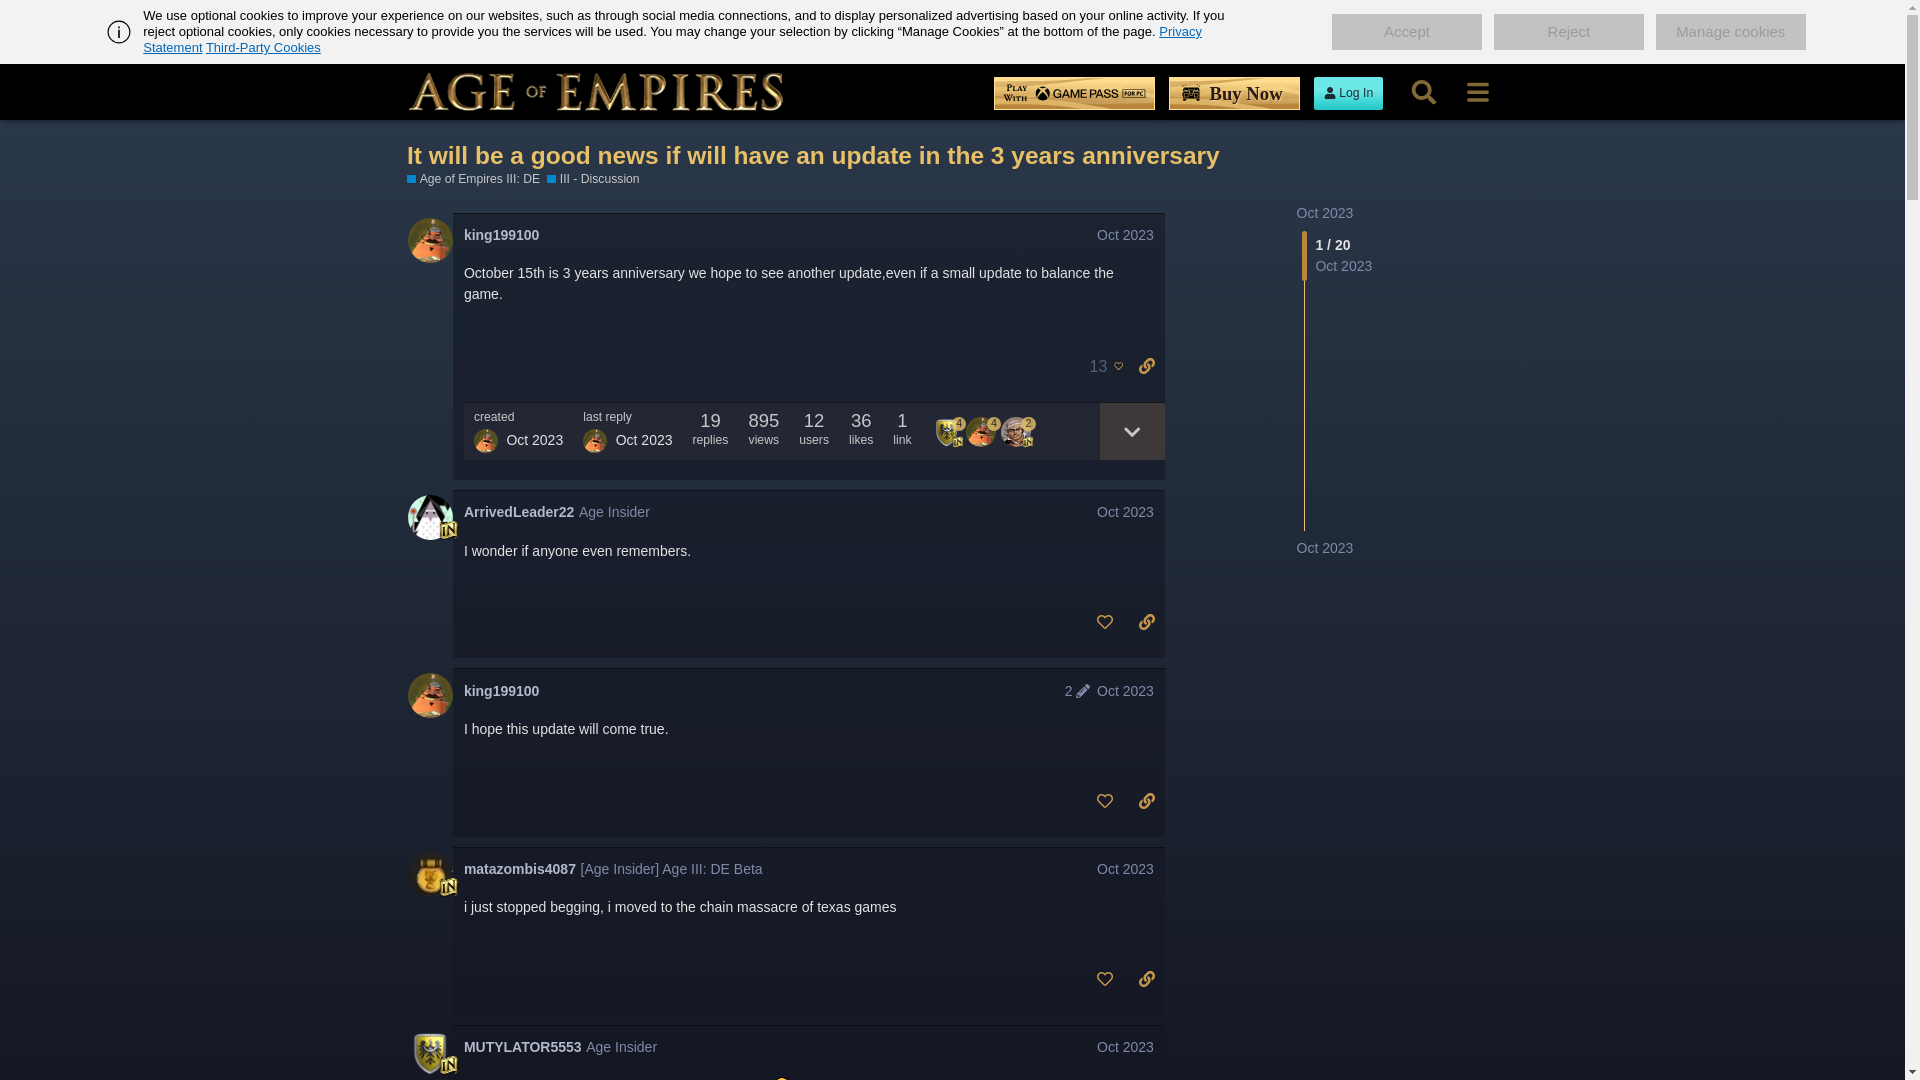 This screenshot has width=1920, height=1080. Describe the element at coordinates (672, 39) in the screenshot. I see `Privacy Statement` at that location.